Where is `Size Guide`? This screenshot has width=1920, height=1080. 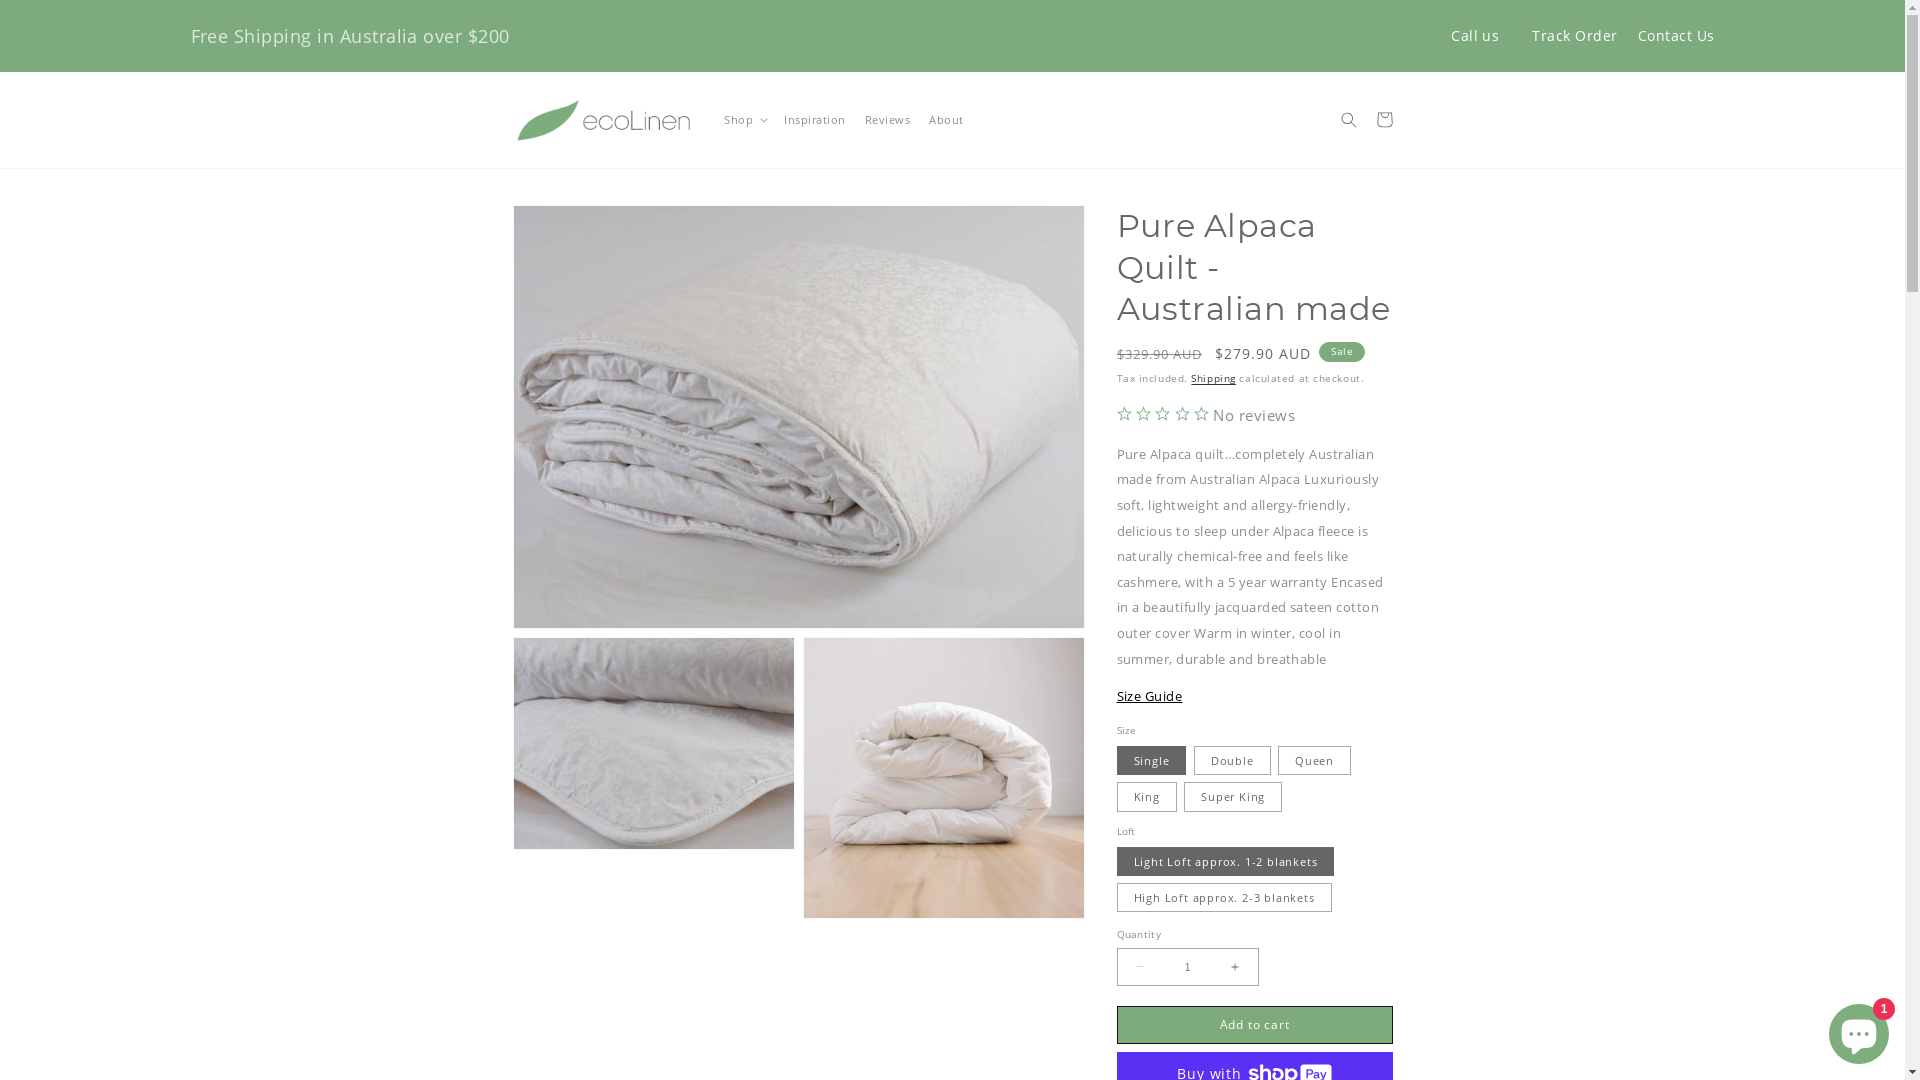
Size Guide is located at coordinates (1149, 696).